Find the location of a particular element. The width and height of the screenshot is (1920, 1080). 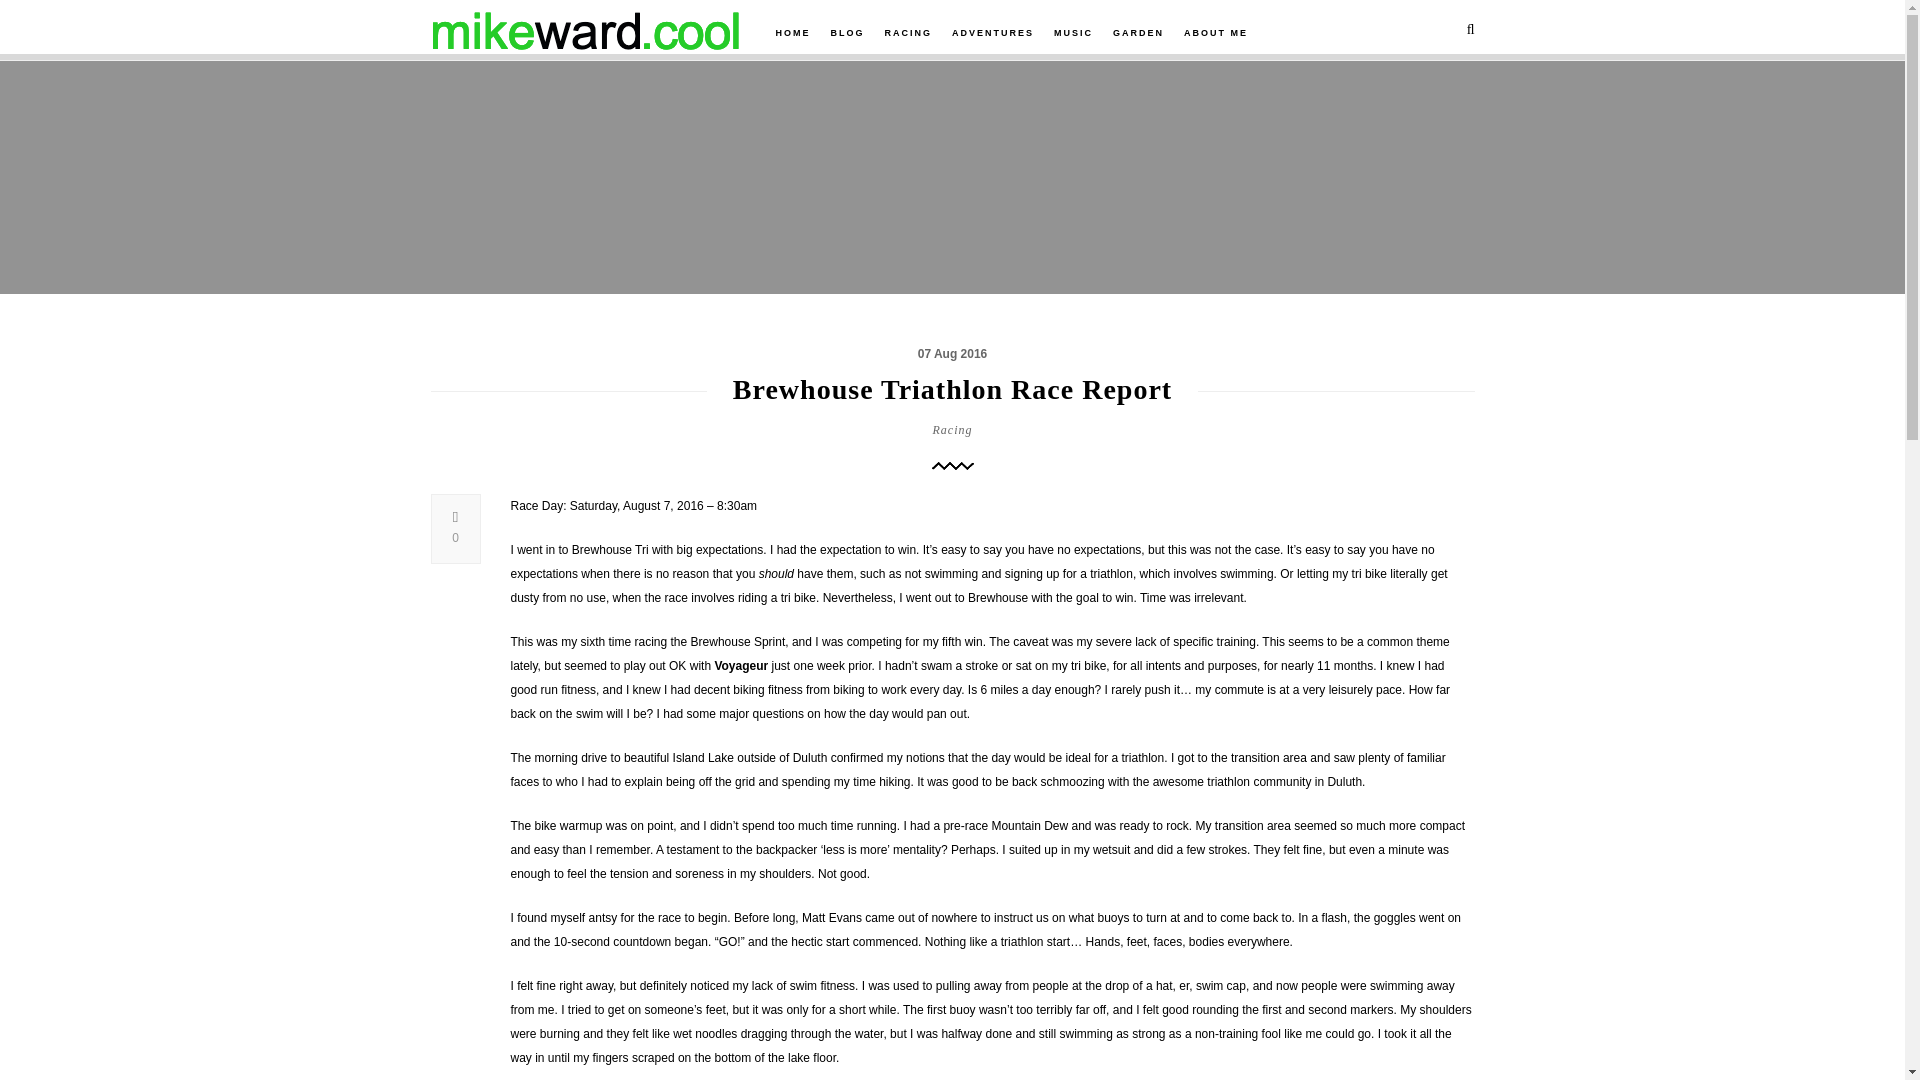

GARDEN is located at coordinates (1138, 32).